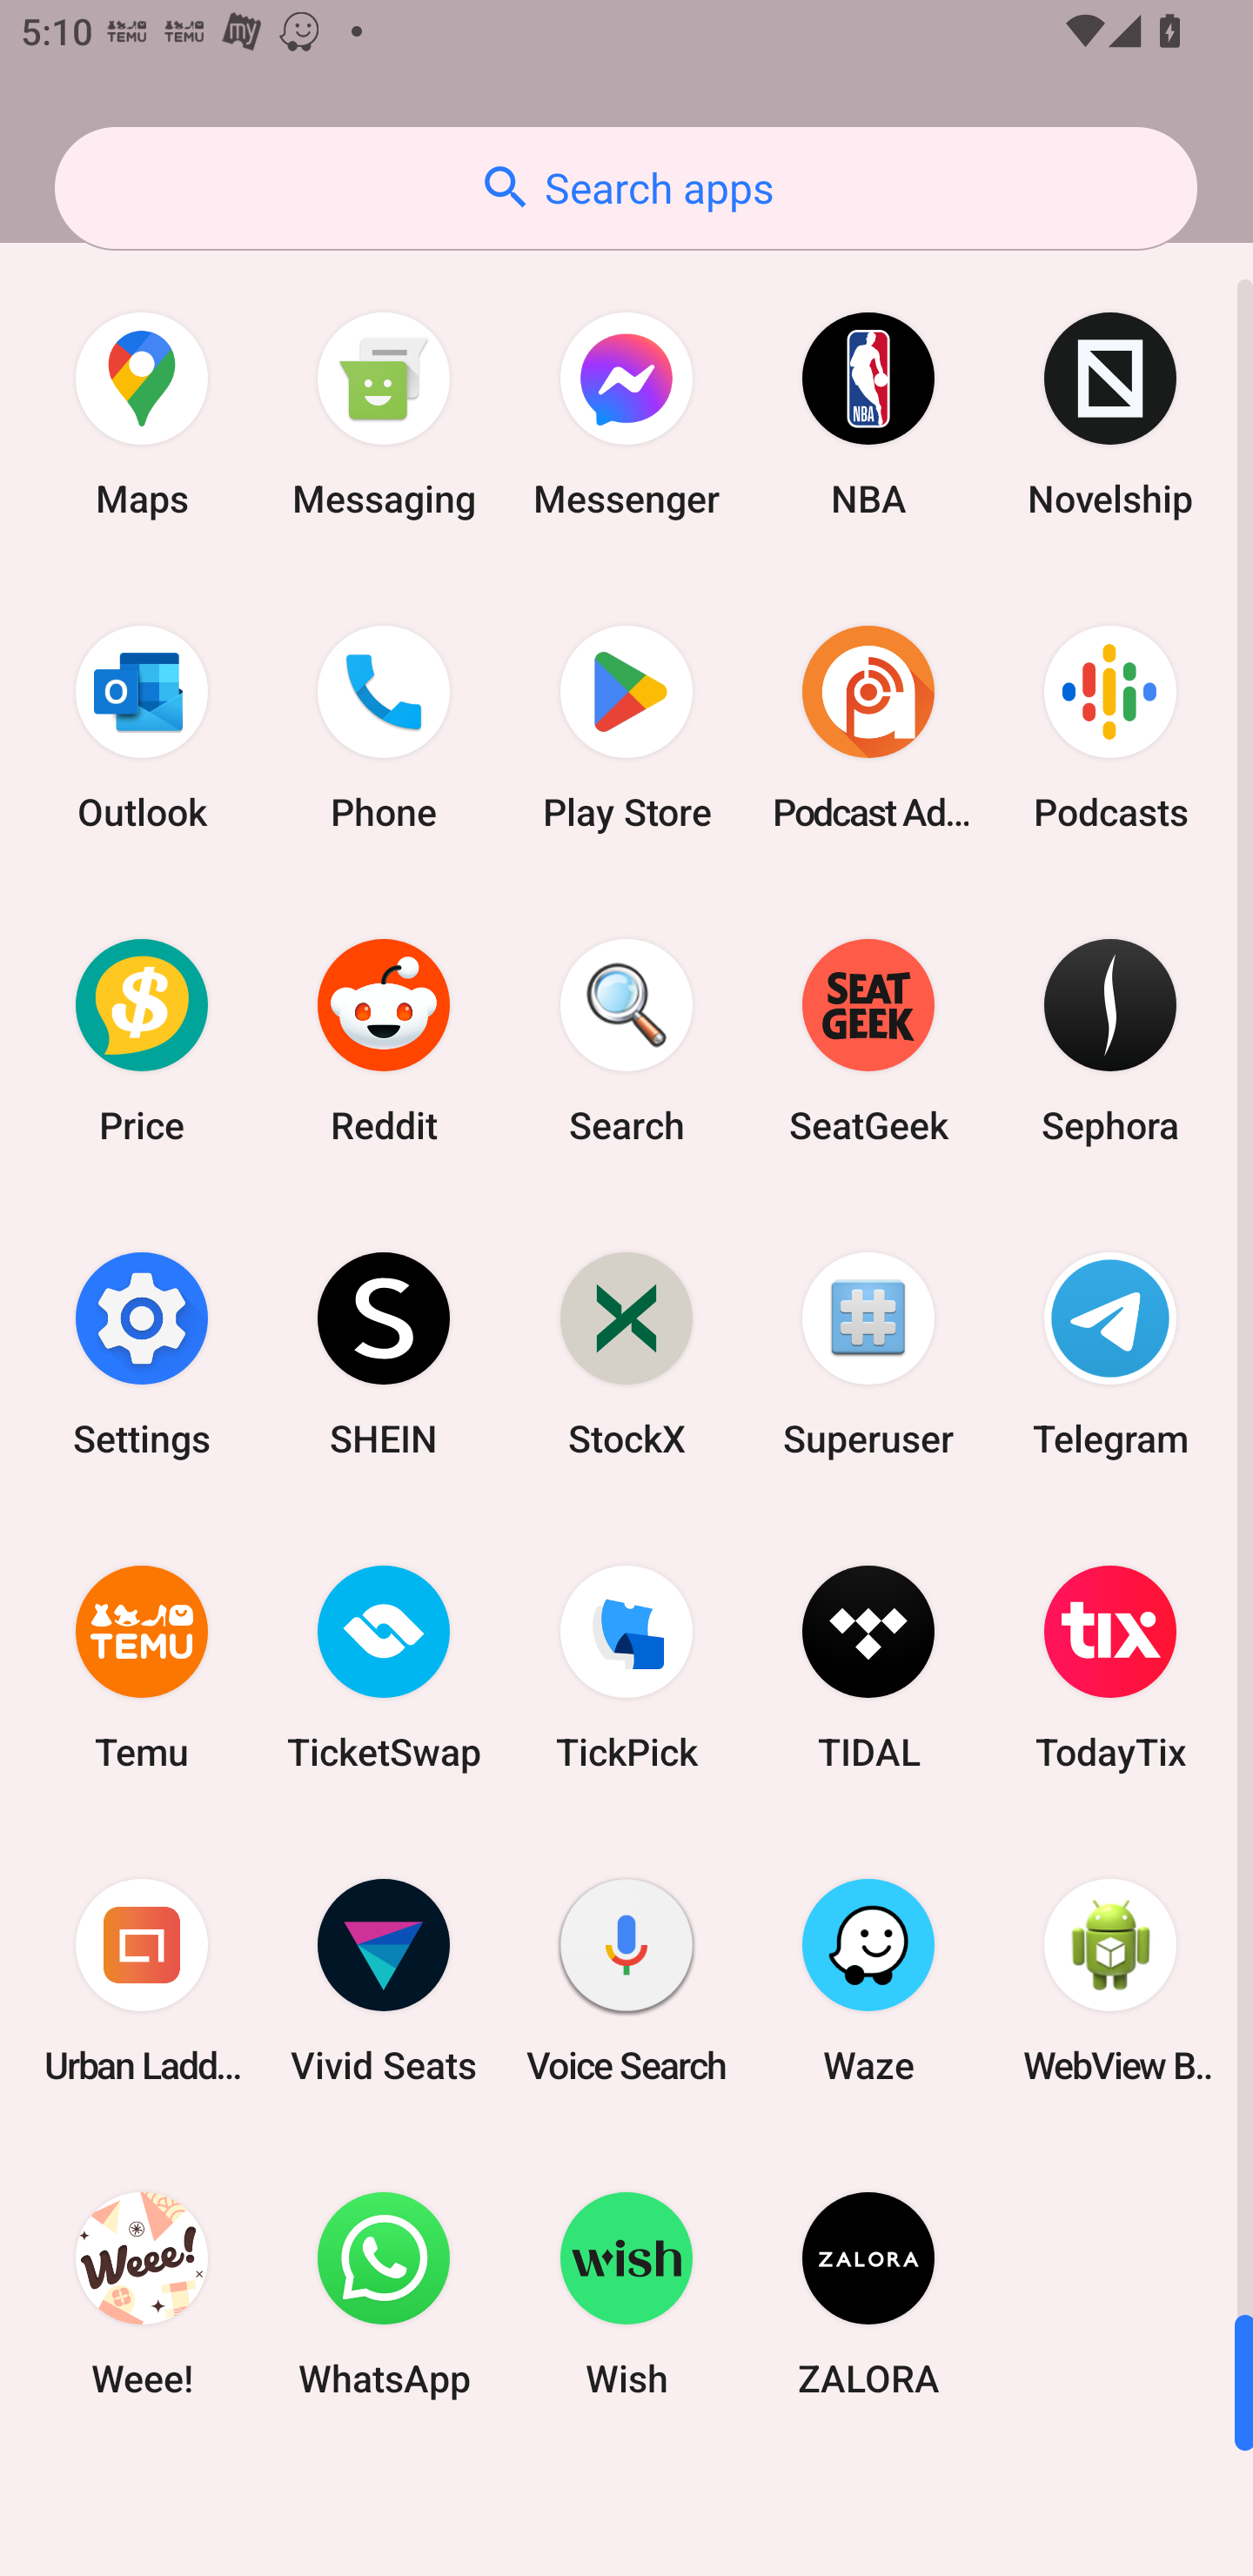  Describe the element at coordinates (626, 1041) in the screenshot. I see `Search` at that location.